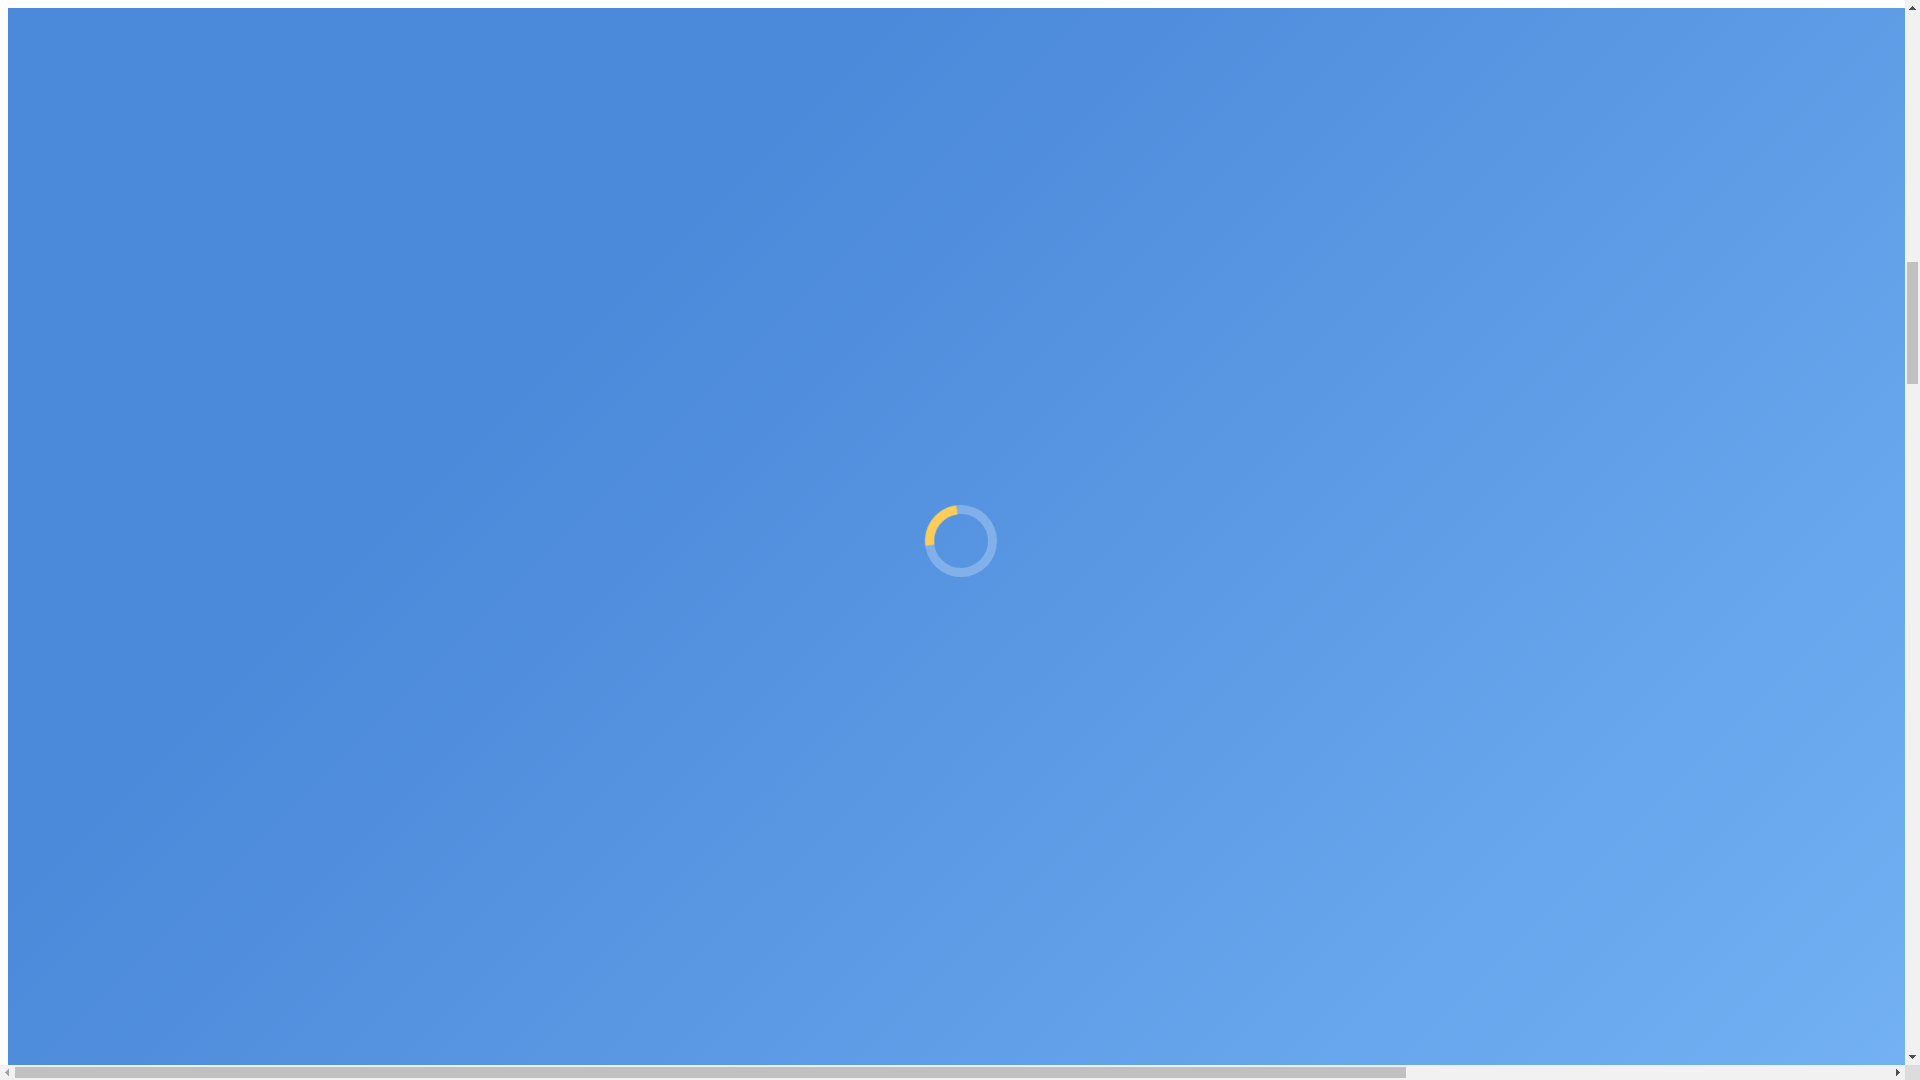  What do you see at coordinates (212, 781) in the screenshot?
I see `August 21, 2024` at bounding box center [212, 781].